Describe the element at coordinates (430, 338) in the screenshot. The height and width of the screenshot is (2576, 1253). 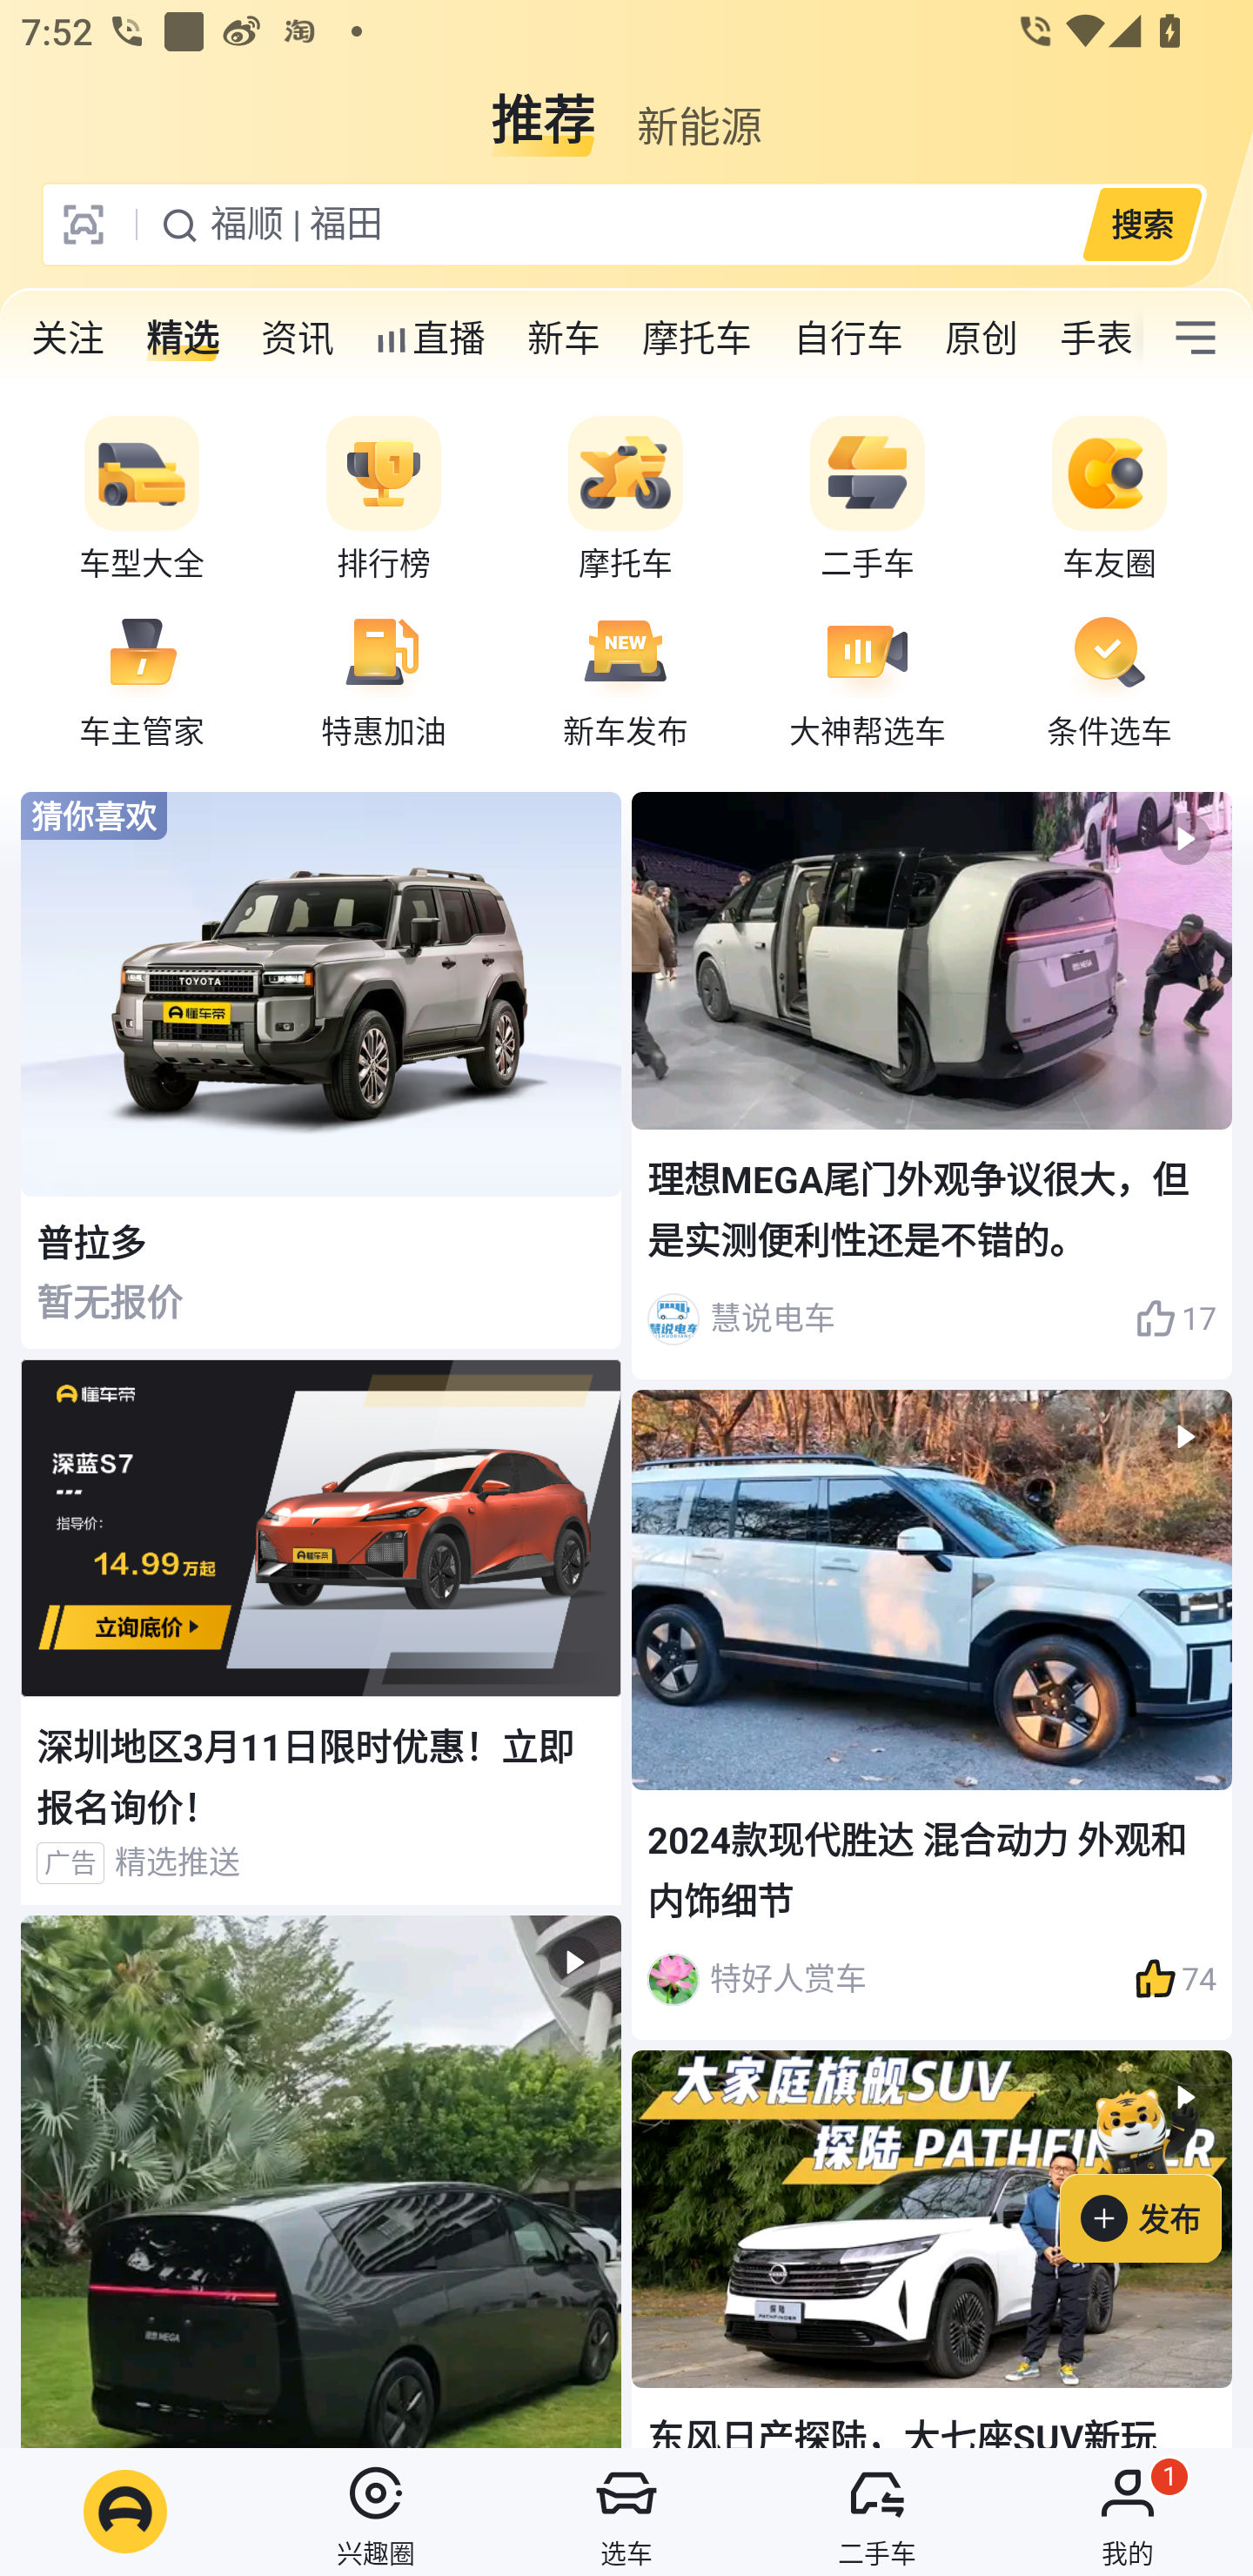
I see `直播` at that location.